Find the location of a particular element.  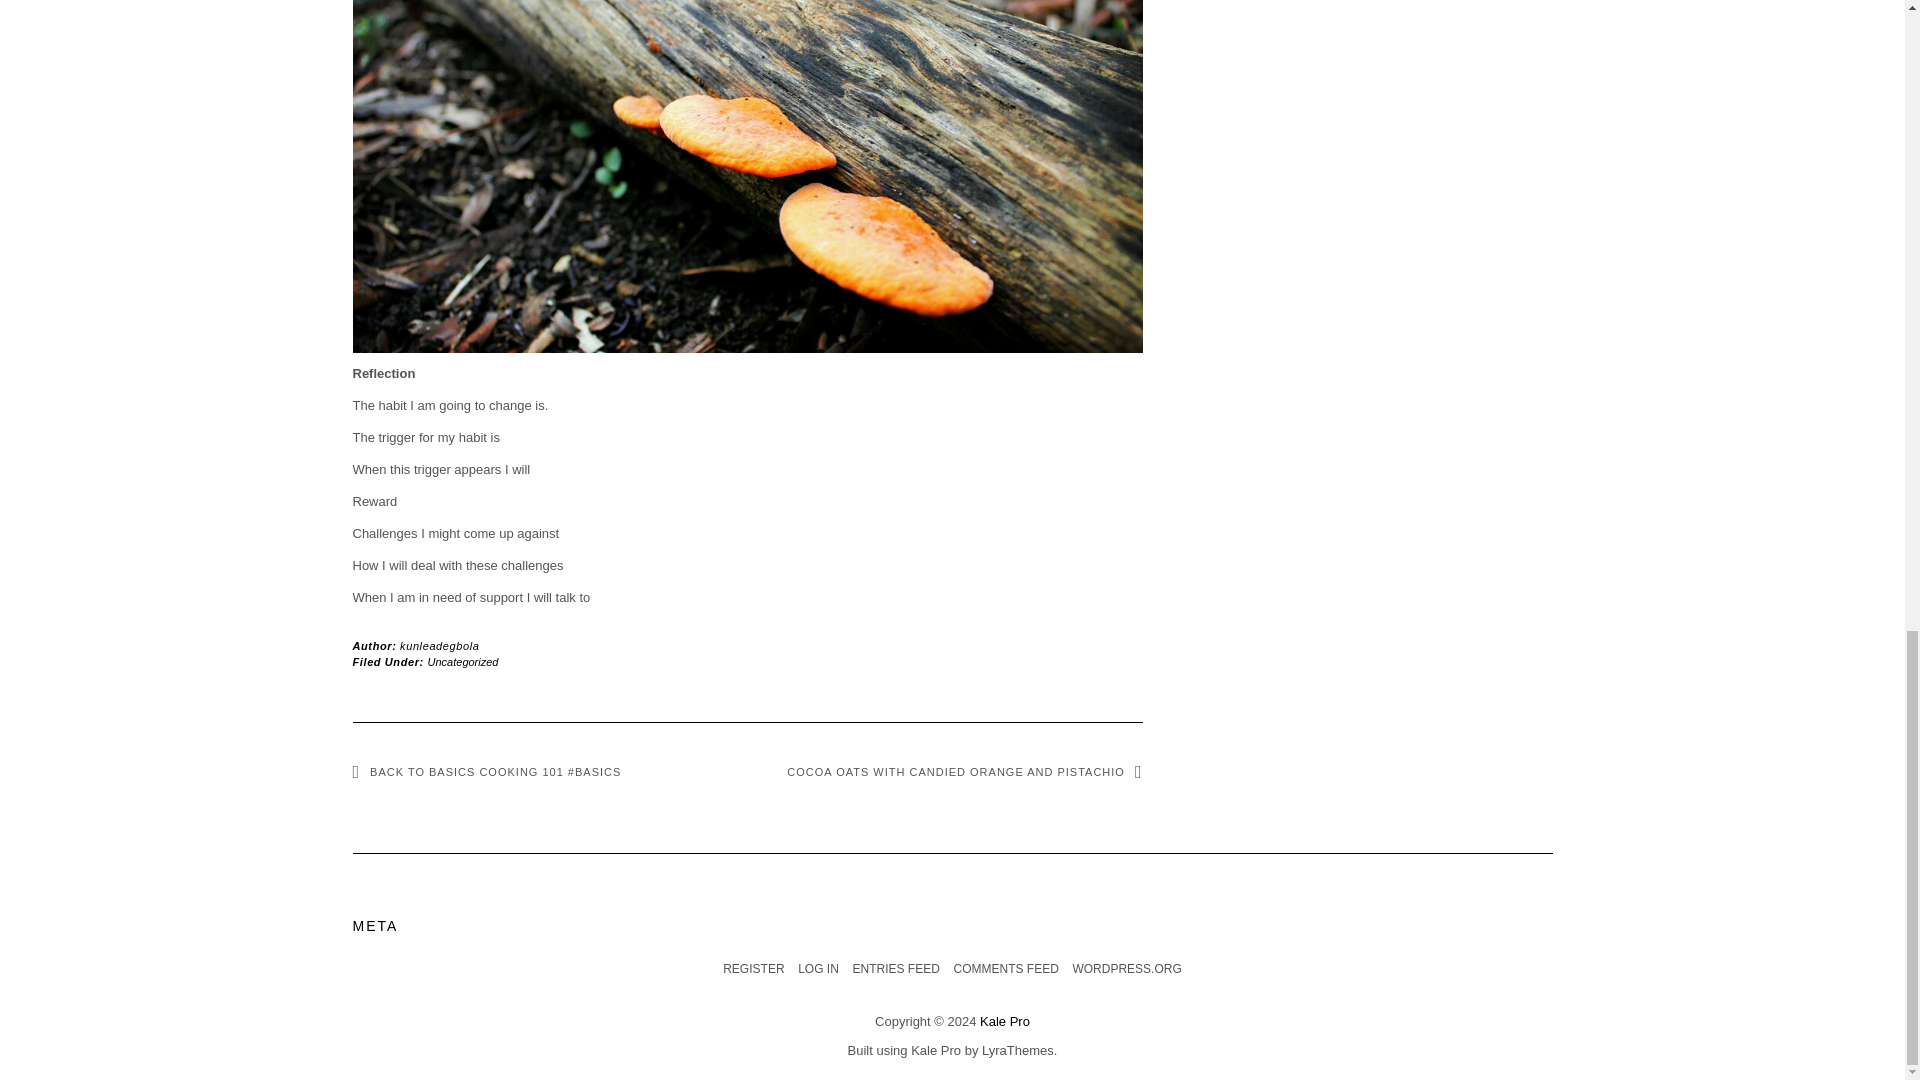

COMMENTS FEED is located at coordinates (1004, 969).